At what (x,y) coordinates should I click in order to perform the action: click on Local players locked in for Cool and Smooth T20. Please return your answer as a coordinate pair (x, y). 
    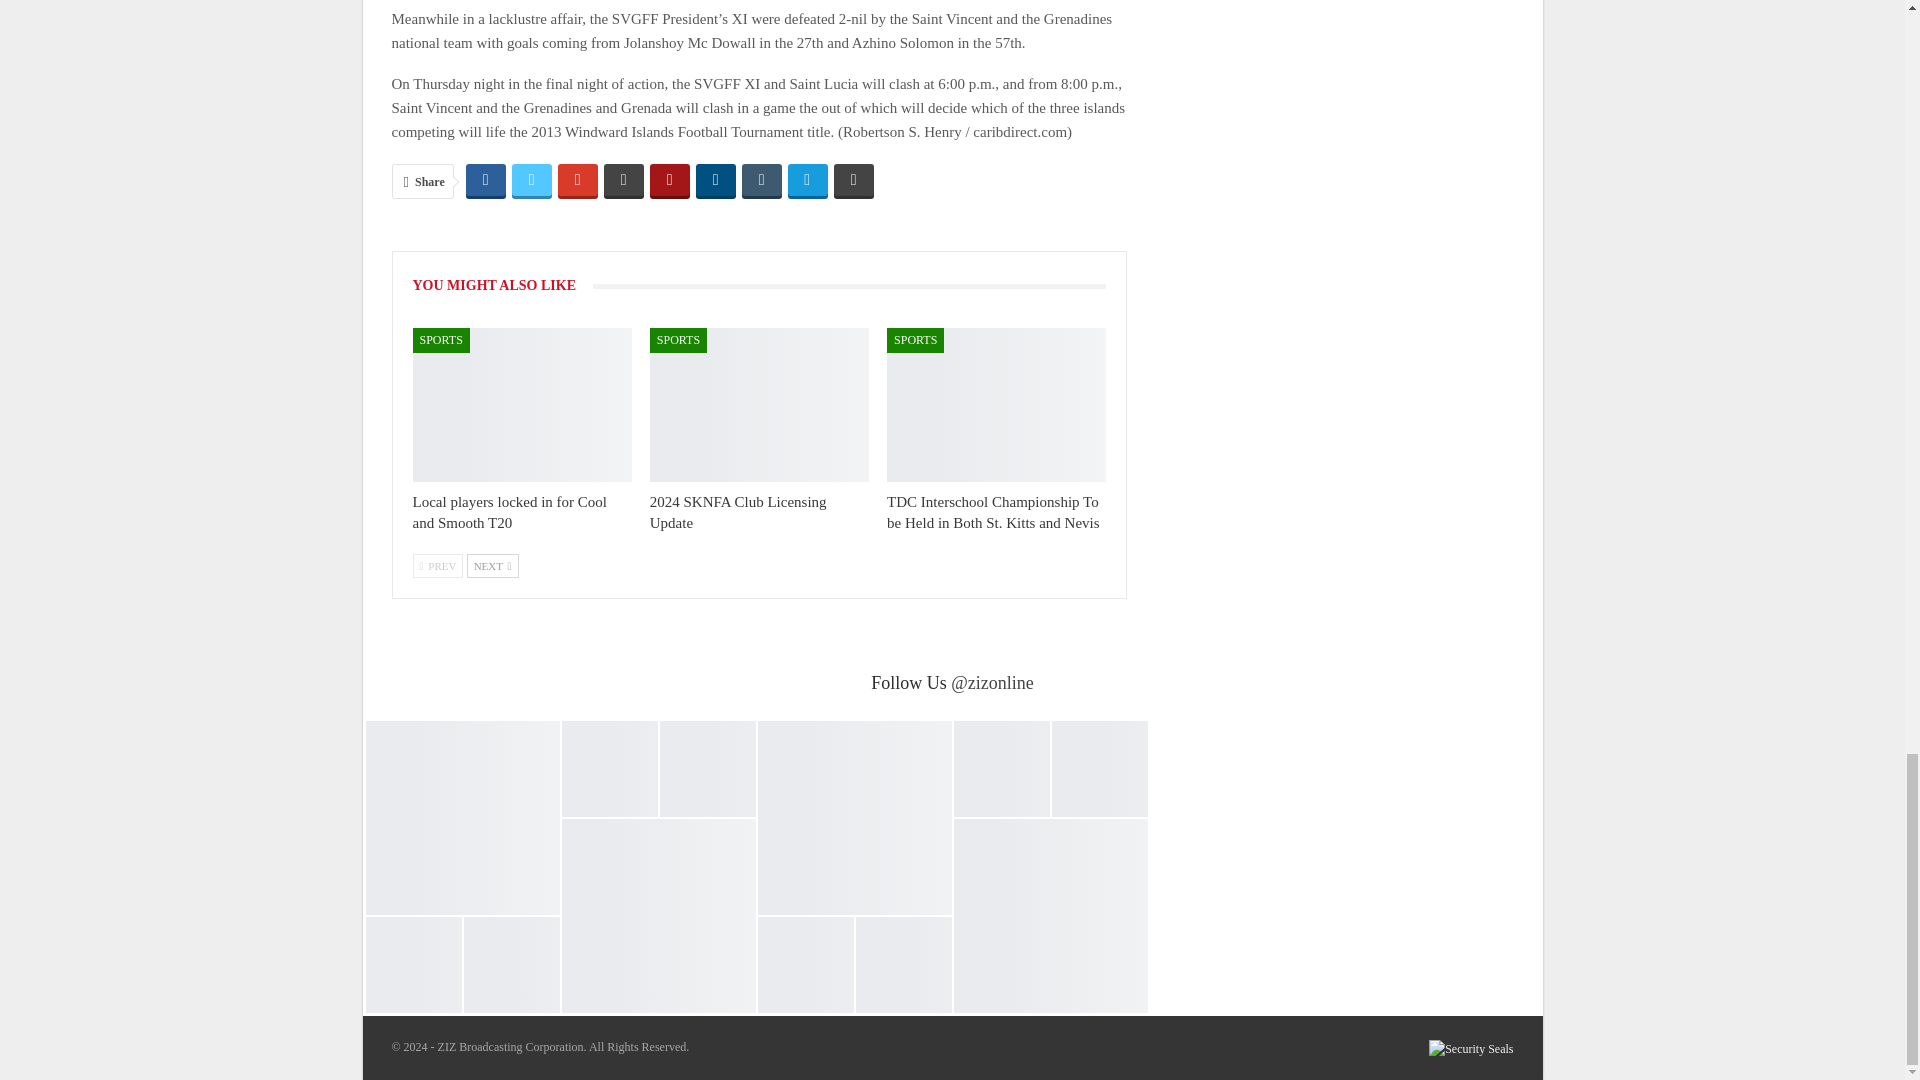
    Looking at the image, I should click on (522, 404).